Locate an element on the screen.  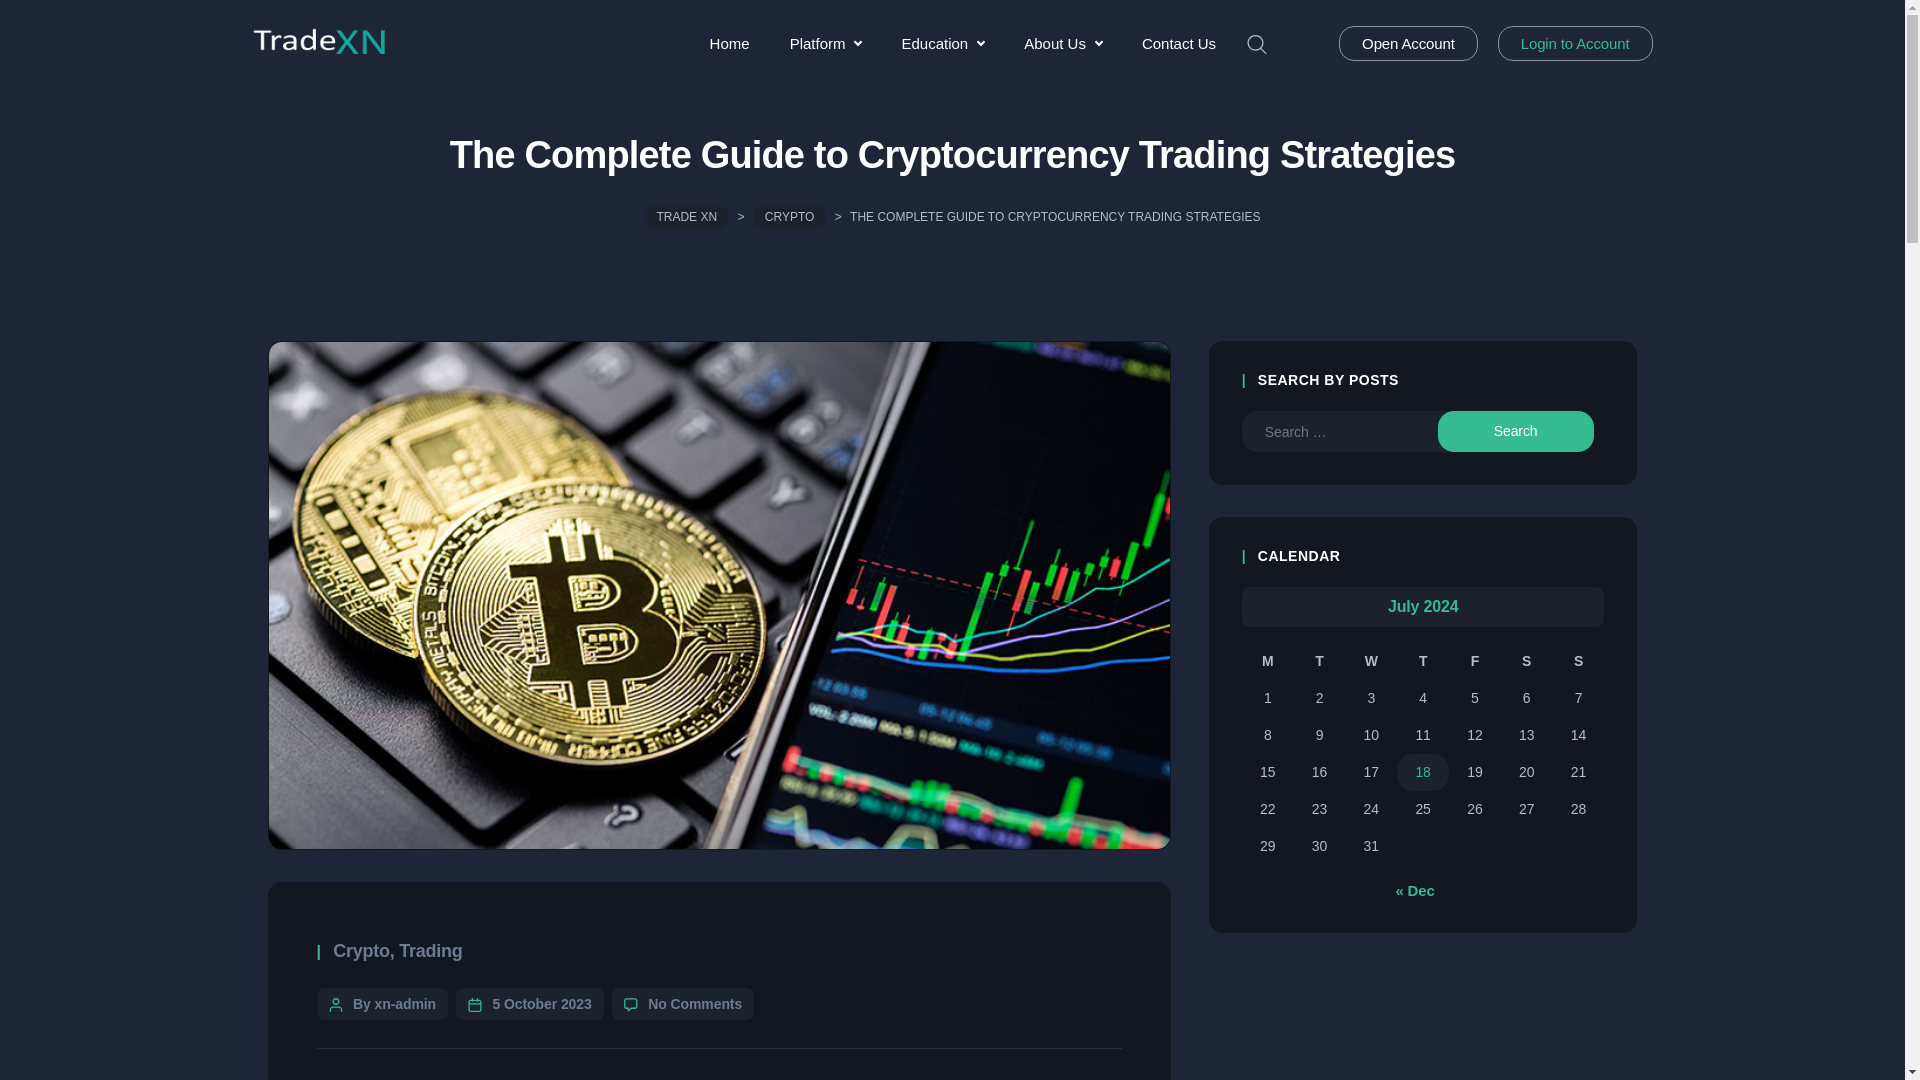
Sunday is located at coordinates (1579, 661).